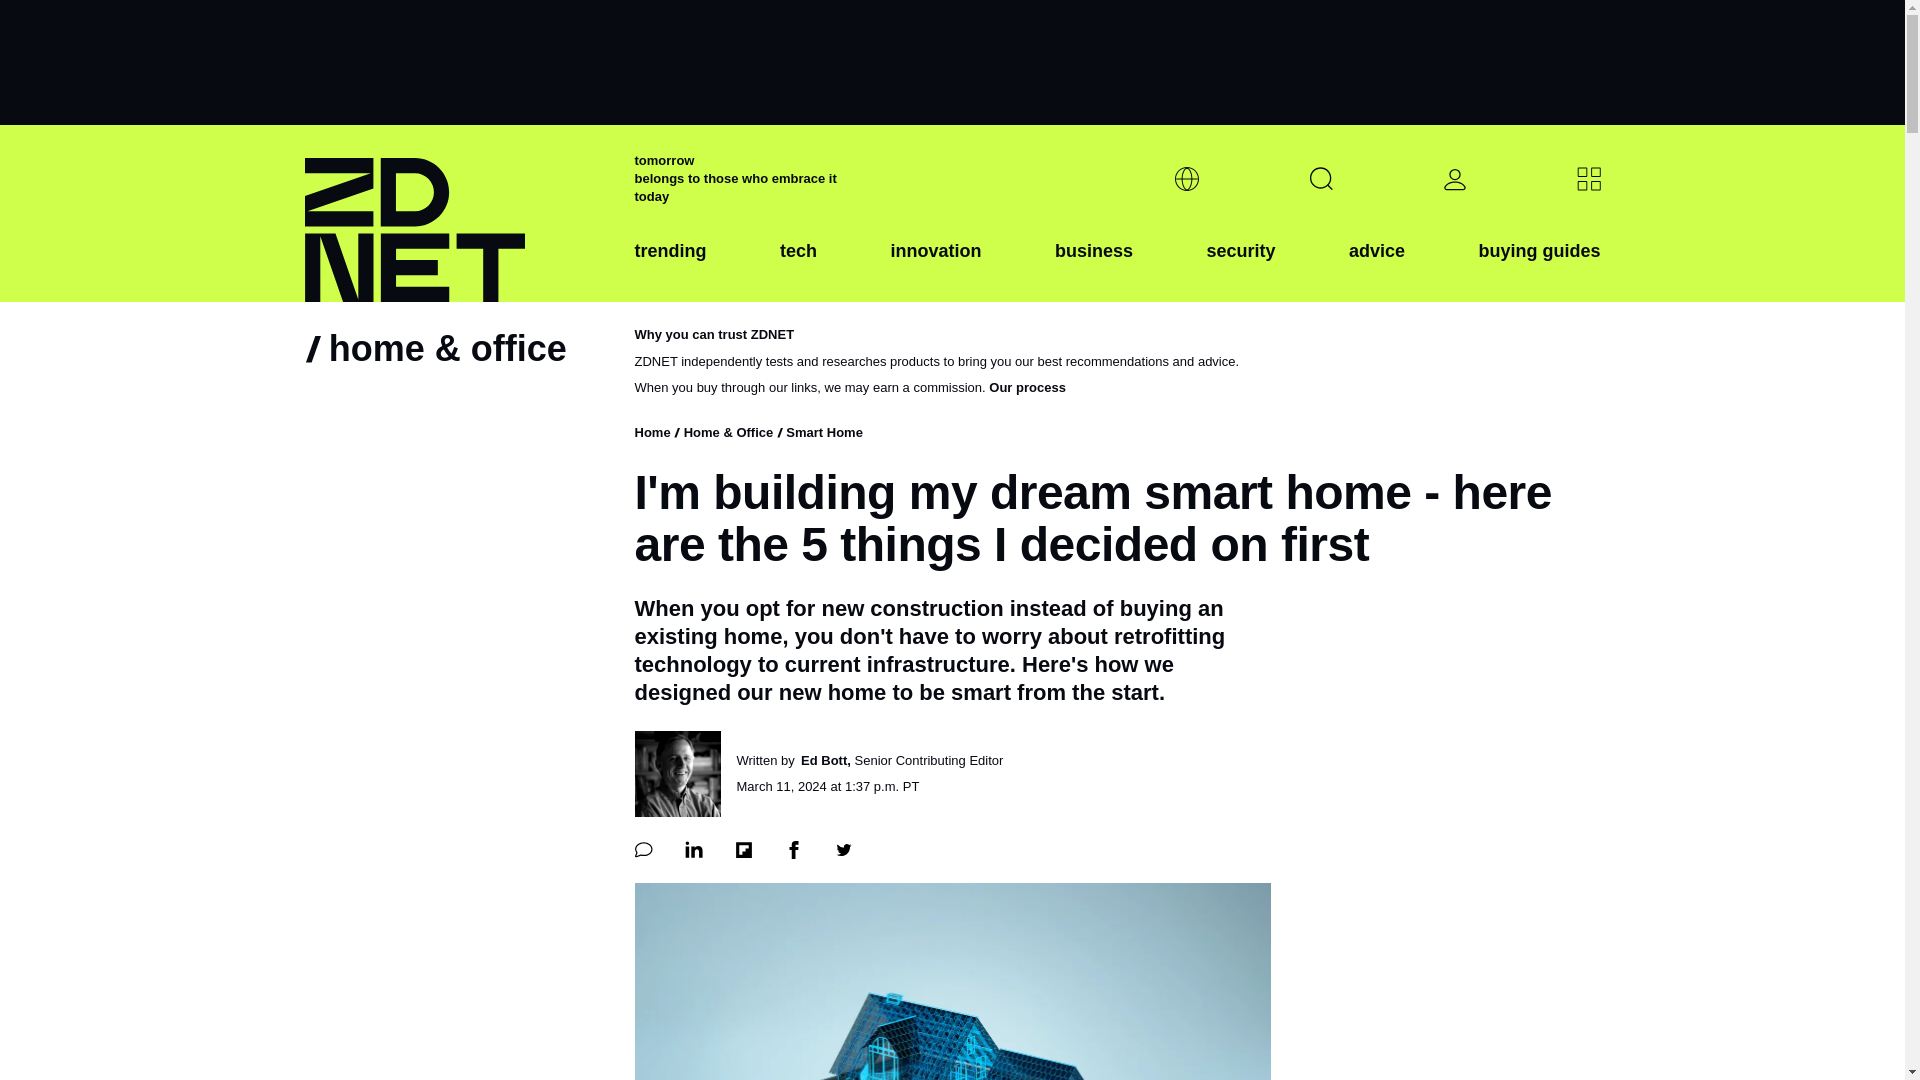 The width and height of the screenshot is (1920, 1080). I want to click on ZDNET, so click(456, 214).